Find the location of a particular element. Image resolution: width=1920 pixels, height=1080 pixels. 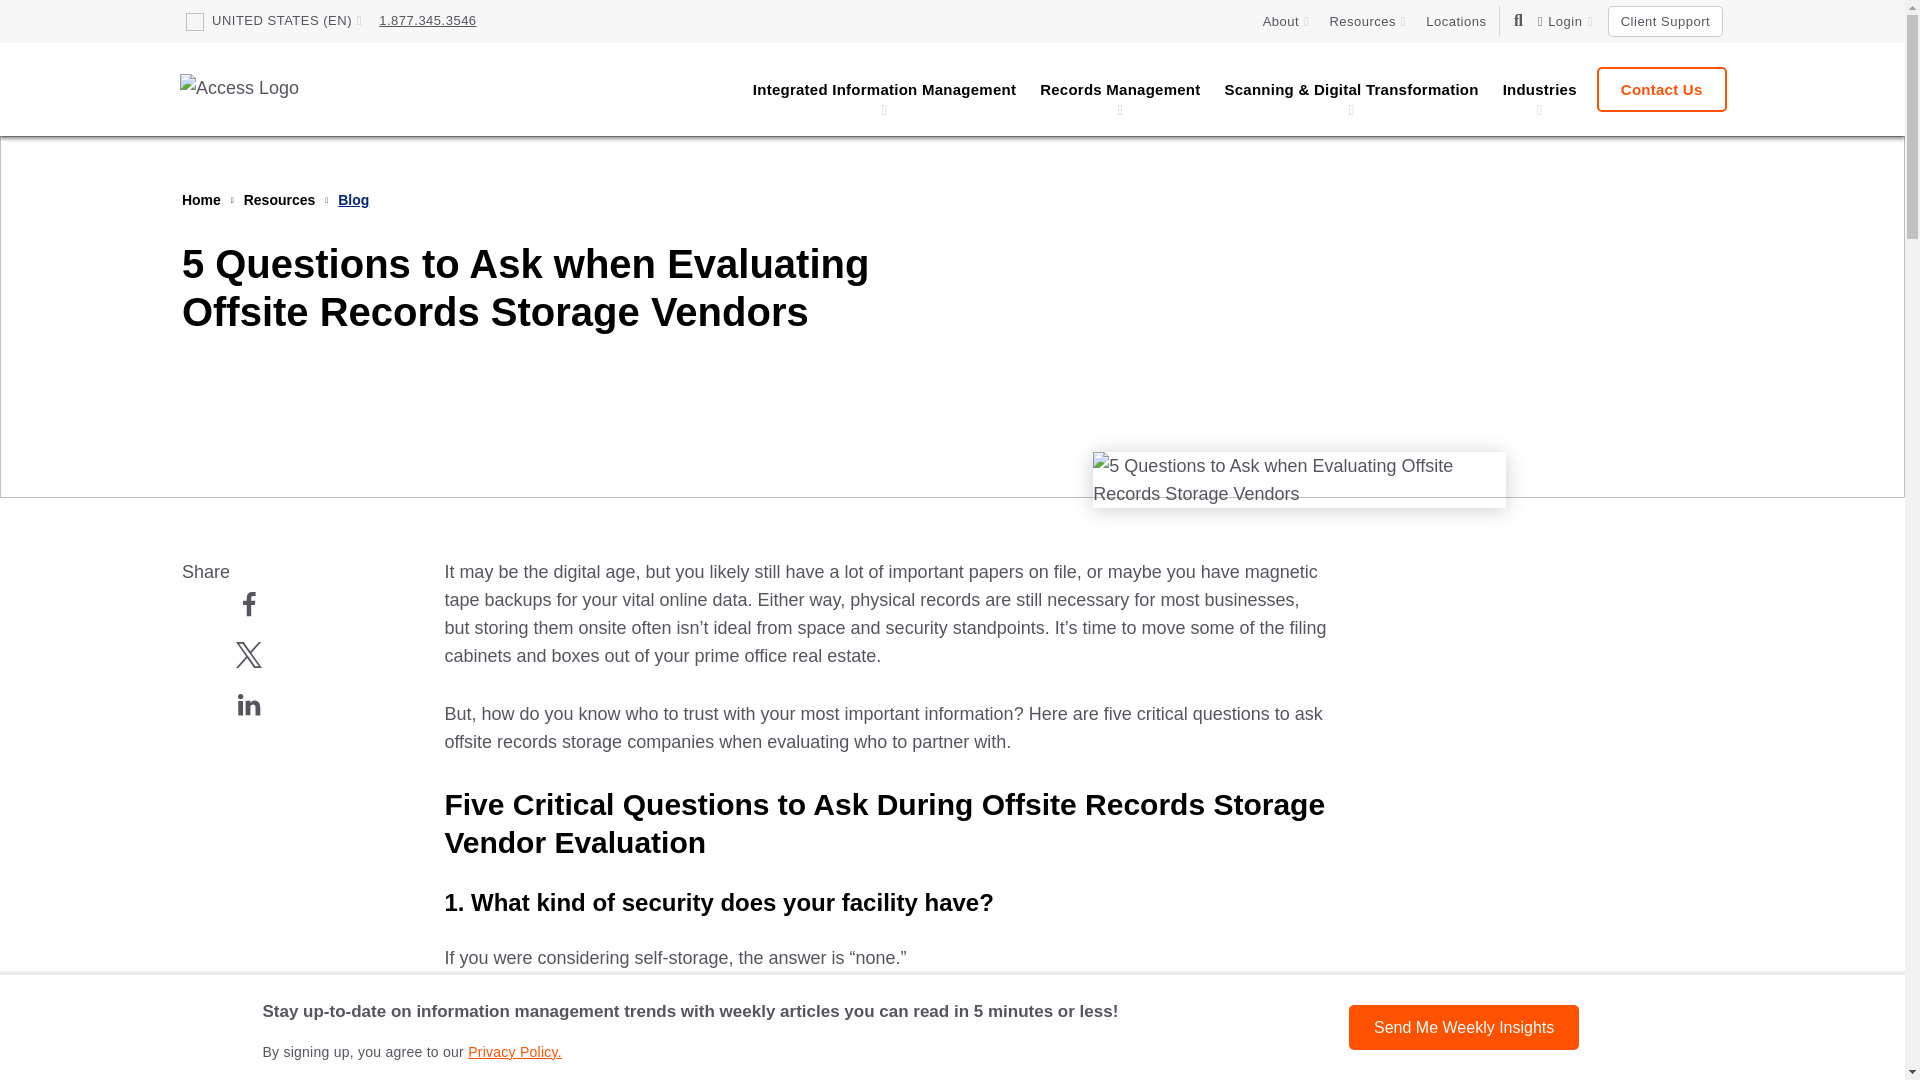

Integrated Information Management is located at coordinates (884, 88).